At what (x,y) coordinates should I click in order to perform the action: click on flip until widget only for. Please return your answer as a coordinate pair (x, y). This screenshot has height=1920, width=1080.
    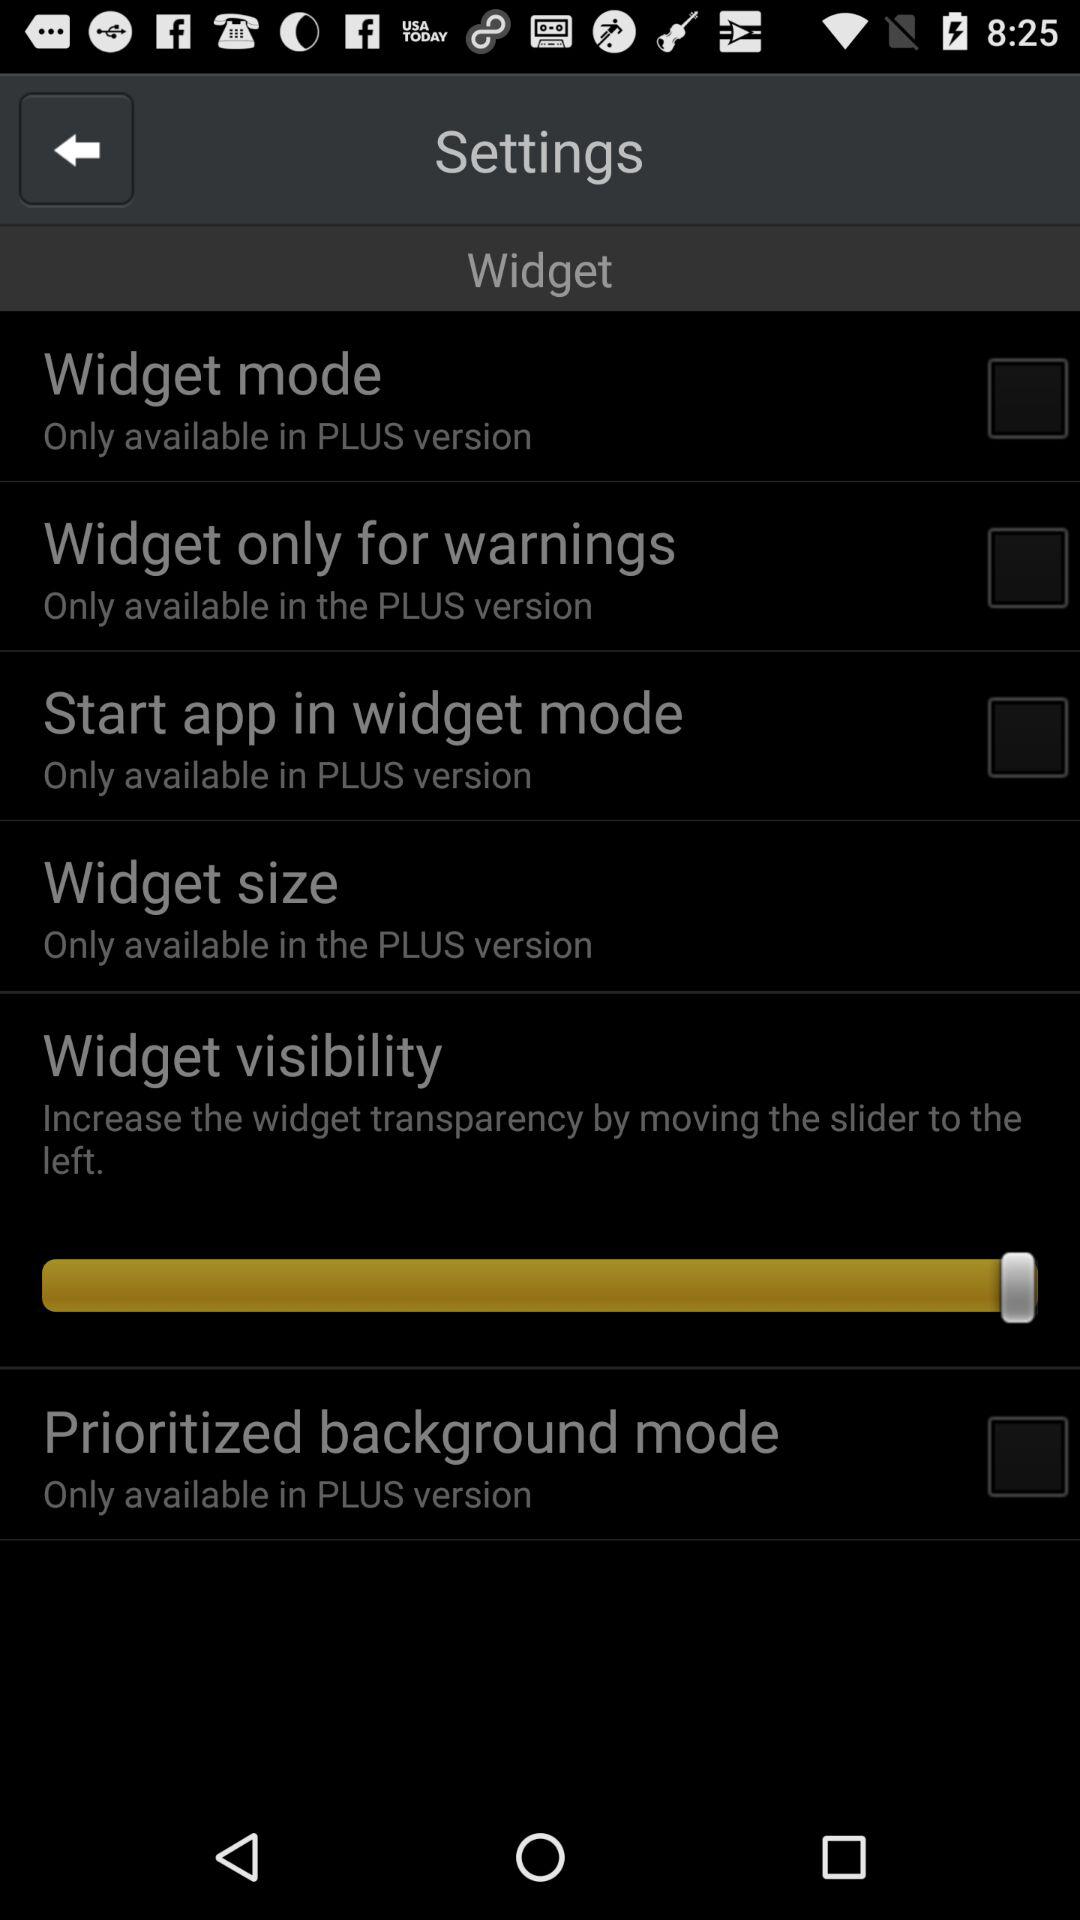
    Looking at the image, I should click on (360, 540).